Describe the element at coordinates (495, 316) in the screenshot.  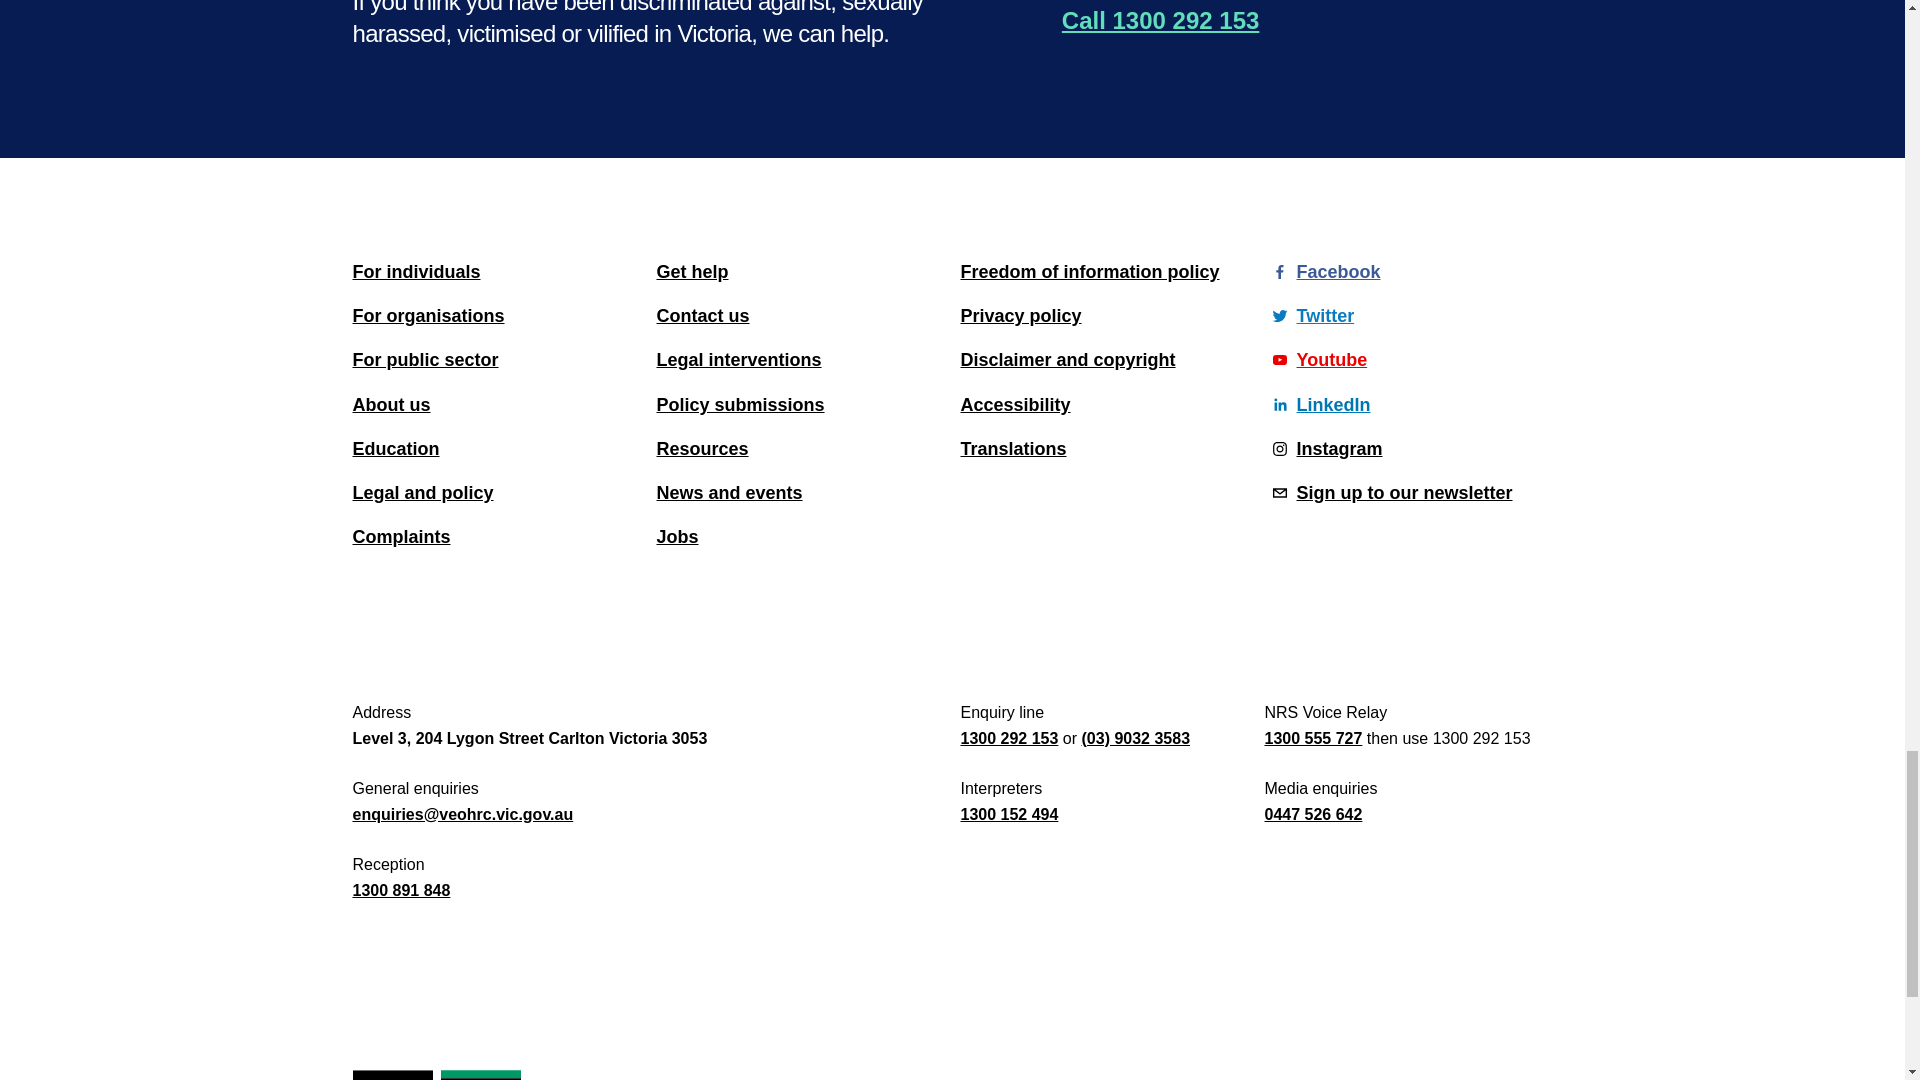
I see `For organisations` at that location.